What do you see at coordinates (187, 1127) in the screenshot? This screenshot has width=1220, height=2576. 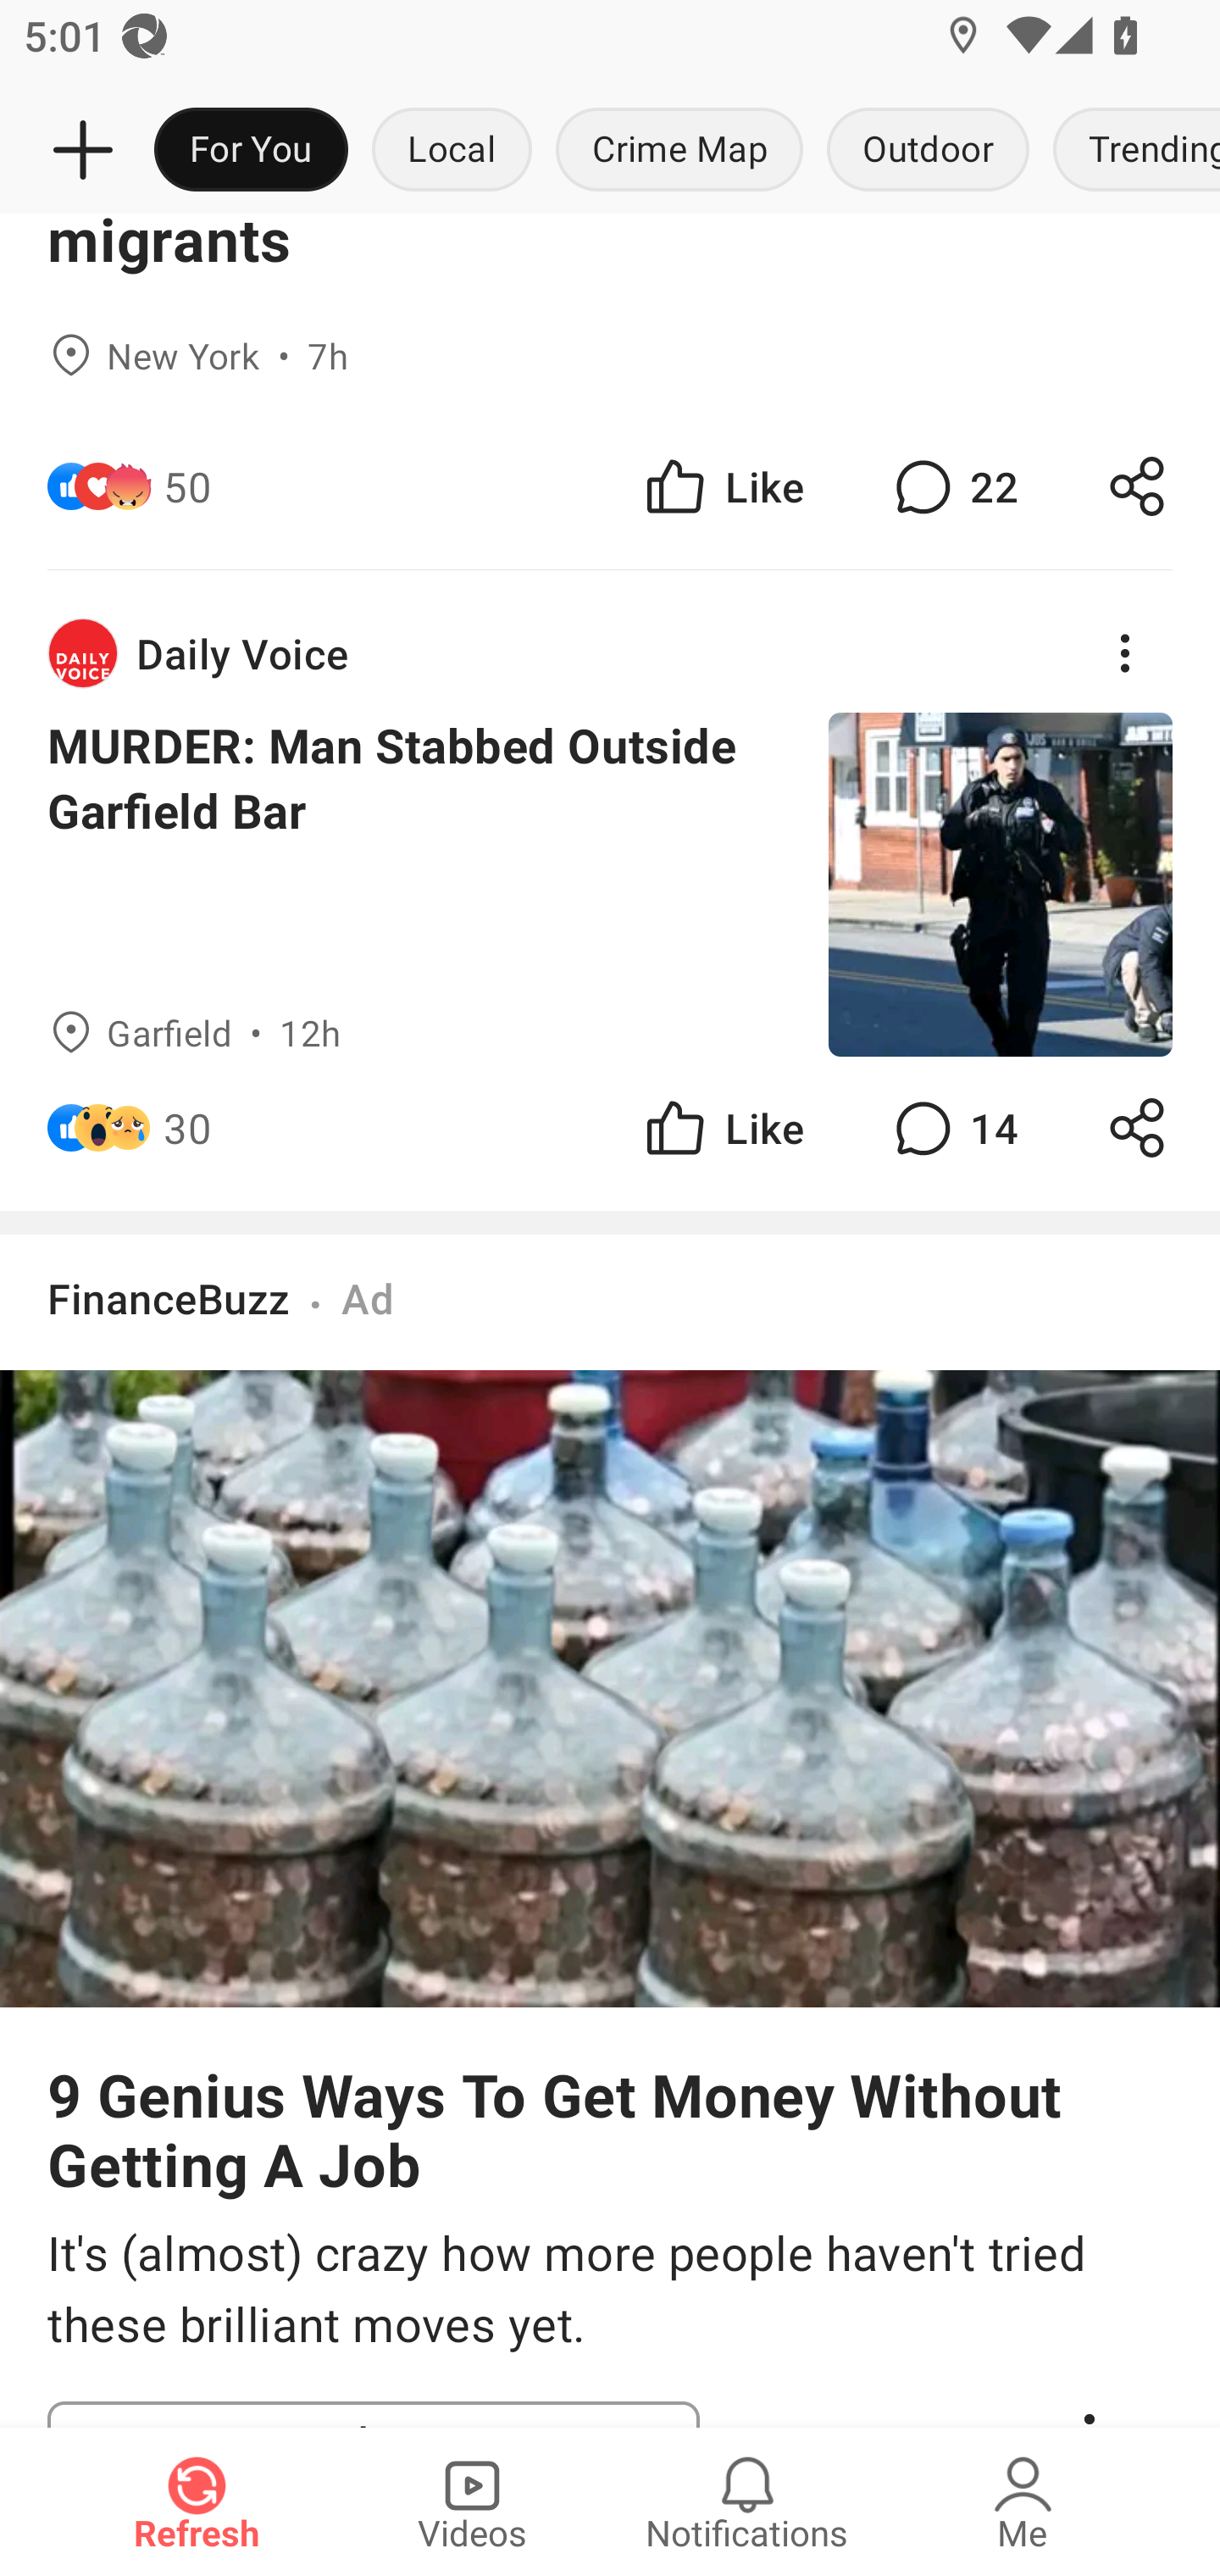 I see `30` at bounding box center [187, 1127].